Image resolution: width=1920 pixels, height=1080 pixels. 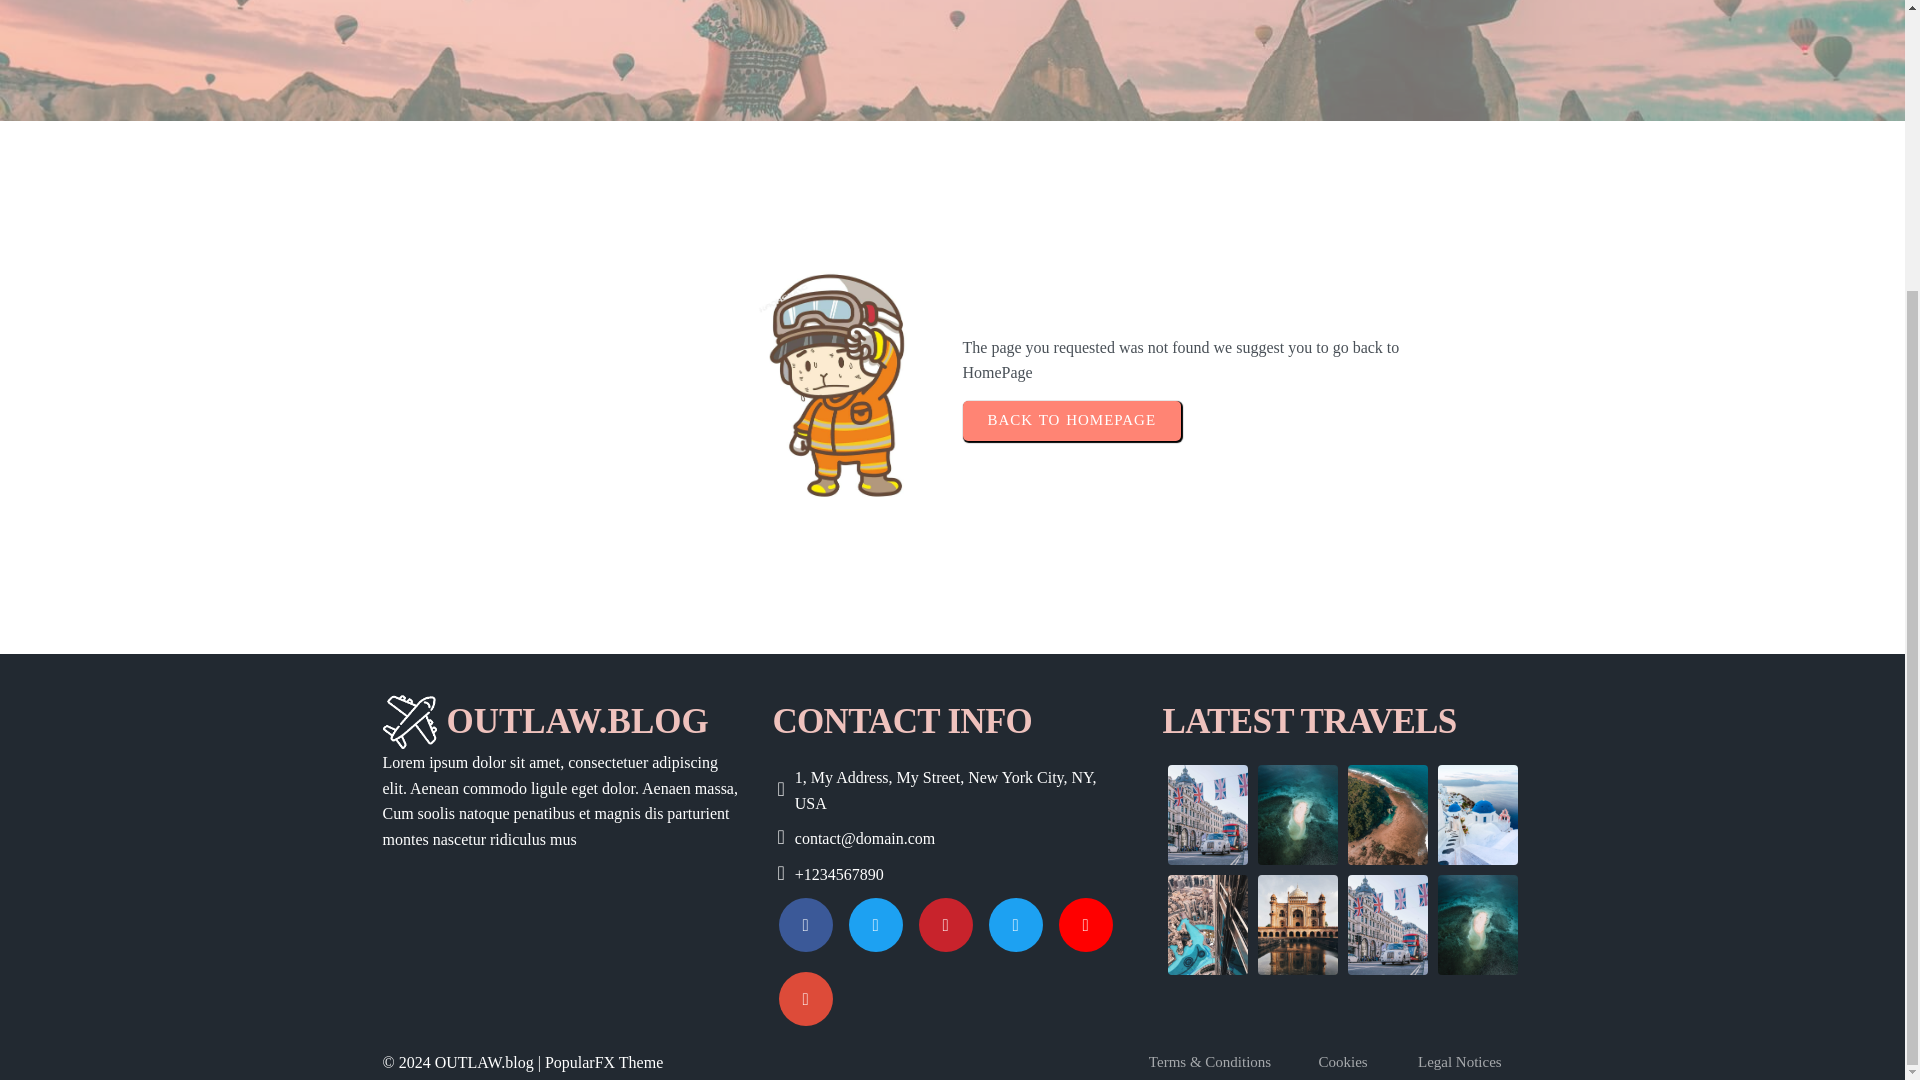 I want to click on OUTLAW.BLOG, so click(x=562, y=722).